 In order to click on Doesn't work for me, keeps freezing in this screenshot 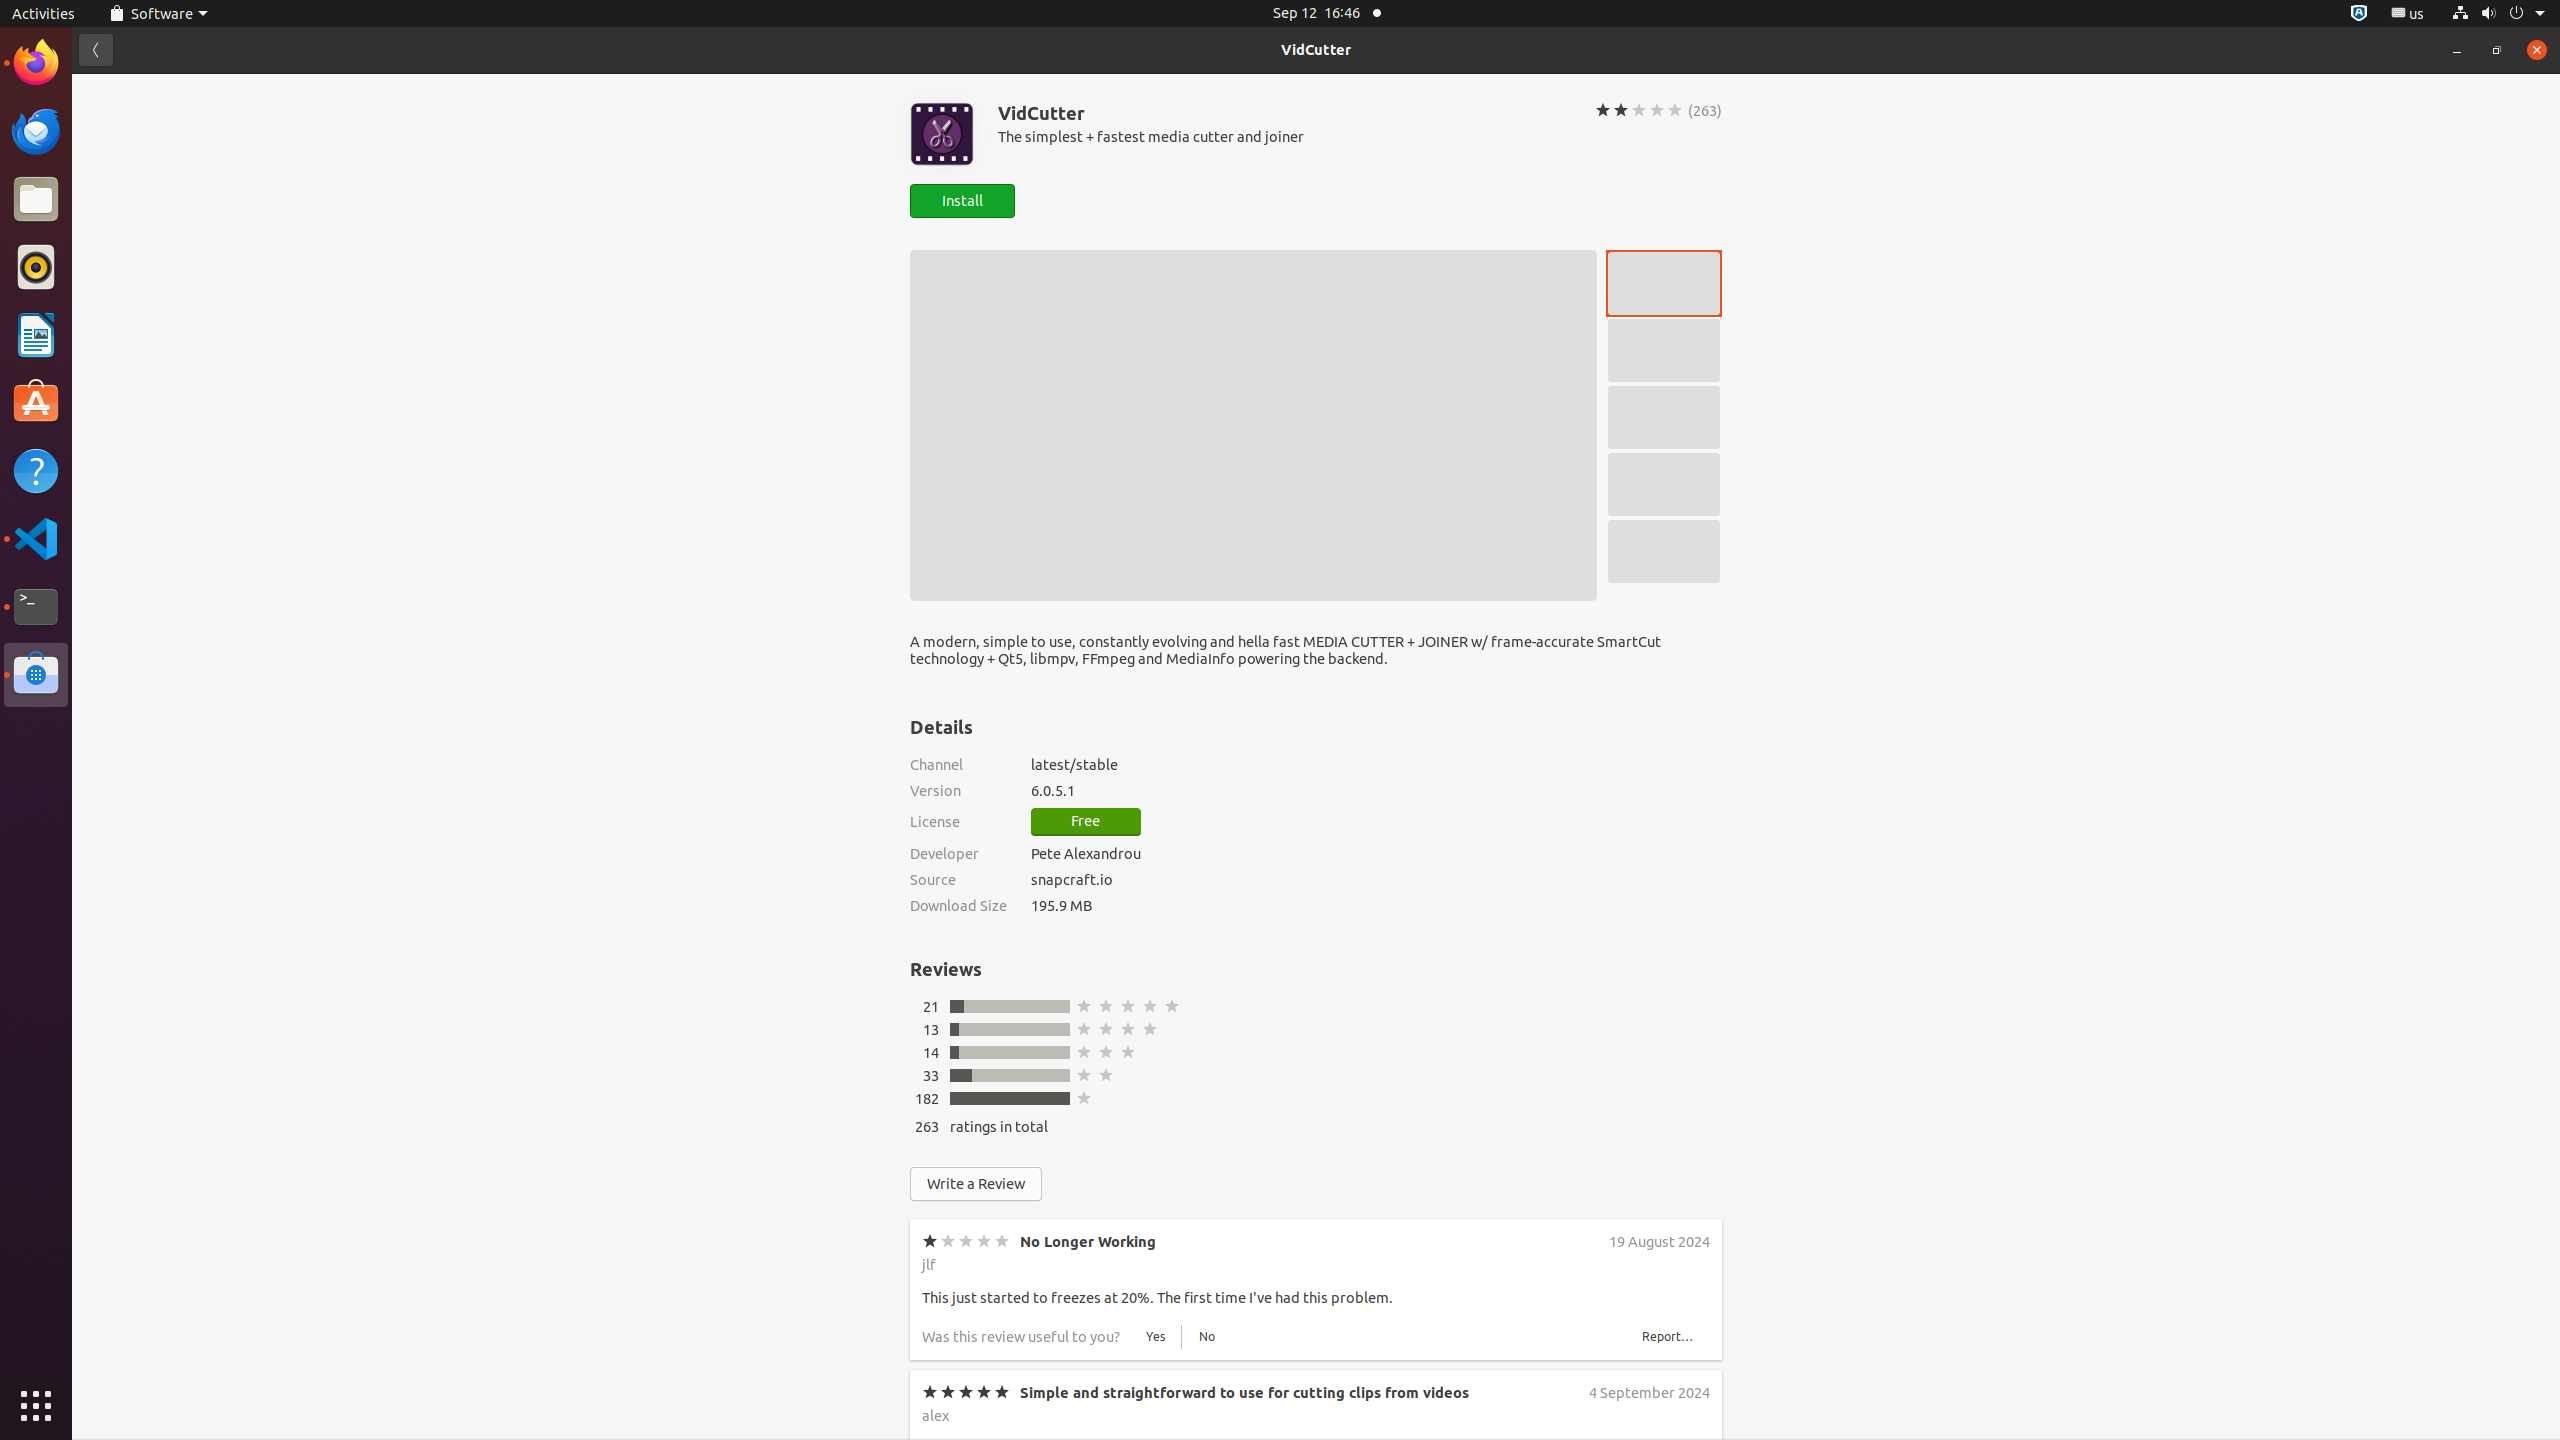, I will do `click(1148, 1544)`.